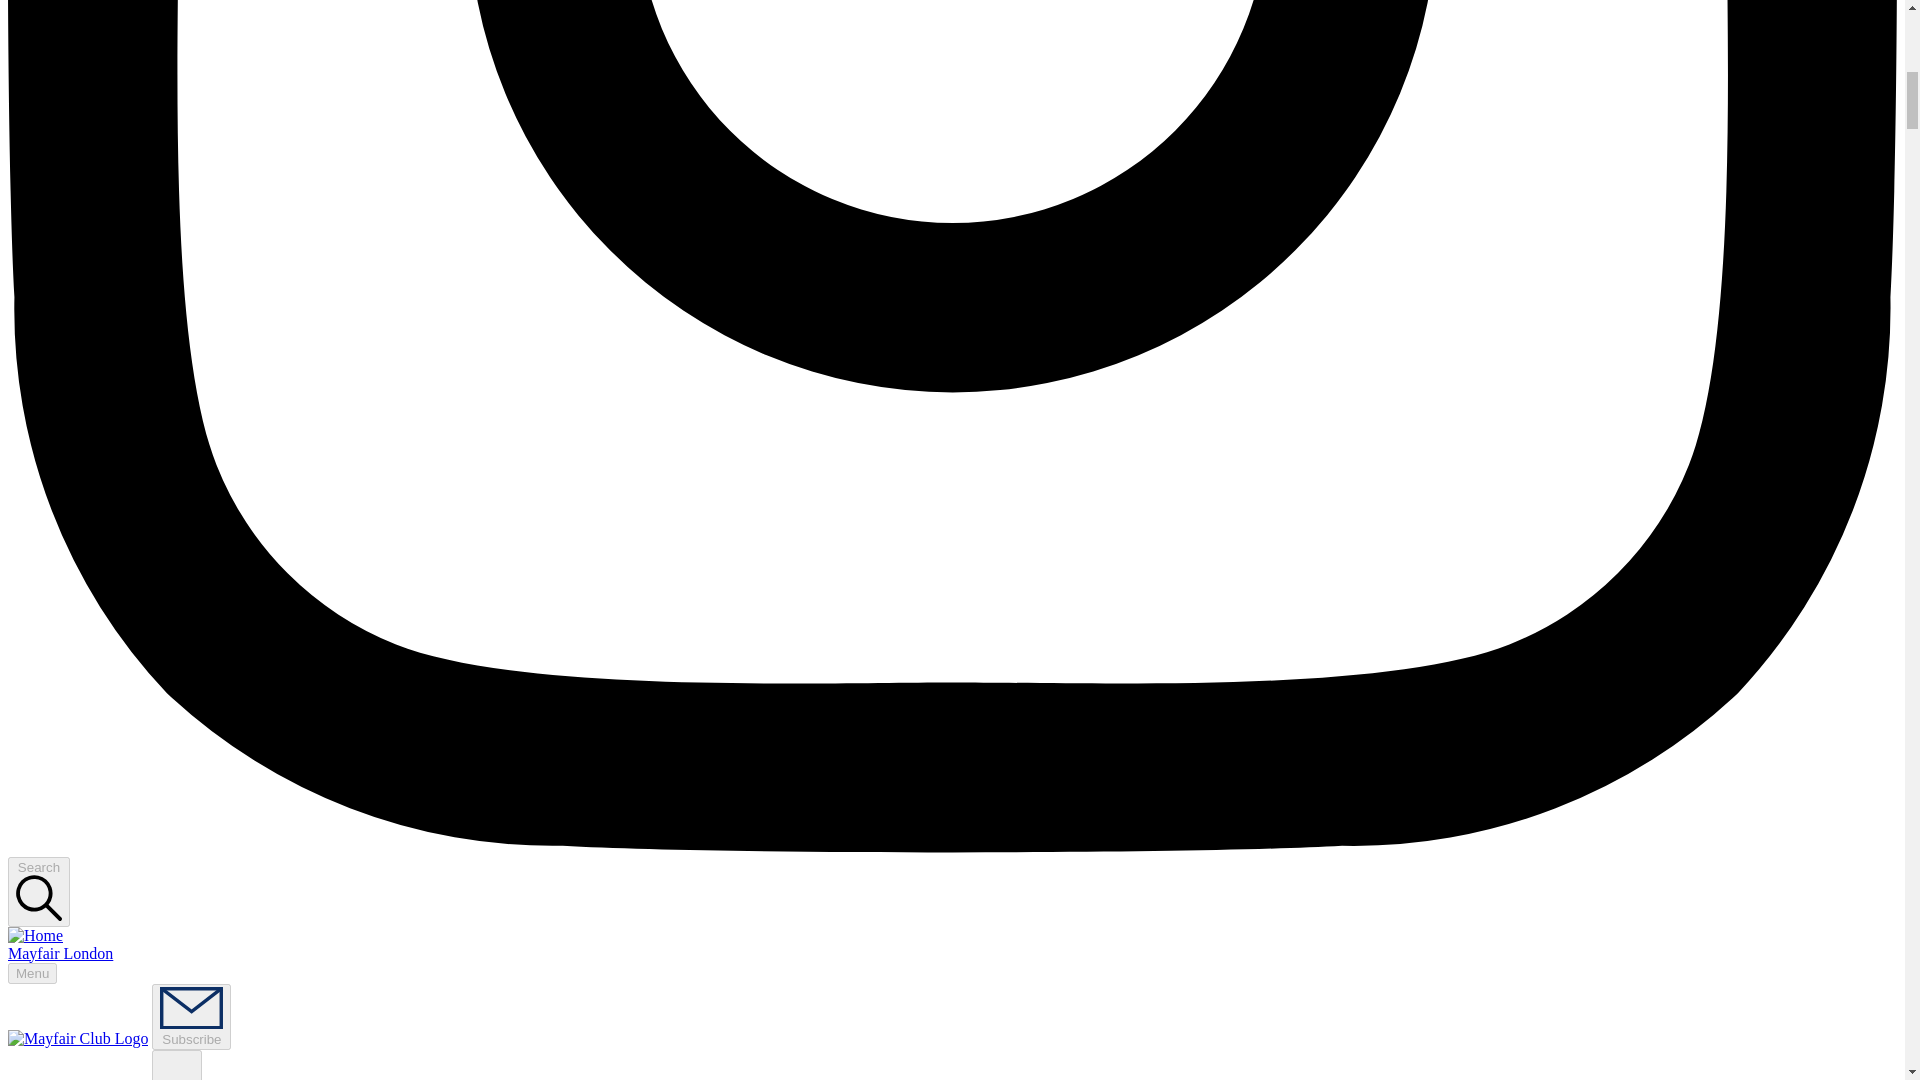 Image resolution: width=1920 pixels, height=1080 pixels. What do you see at coordinates (190, 1016) in the screenshot?
I see `Subscribe` at bounding box center [190, 1016].